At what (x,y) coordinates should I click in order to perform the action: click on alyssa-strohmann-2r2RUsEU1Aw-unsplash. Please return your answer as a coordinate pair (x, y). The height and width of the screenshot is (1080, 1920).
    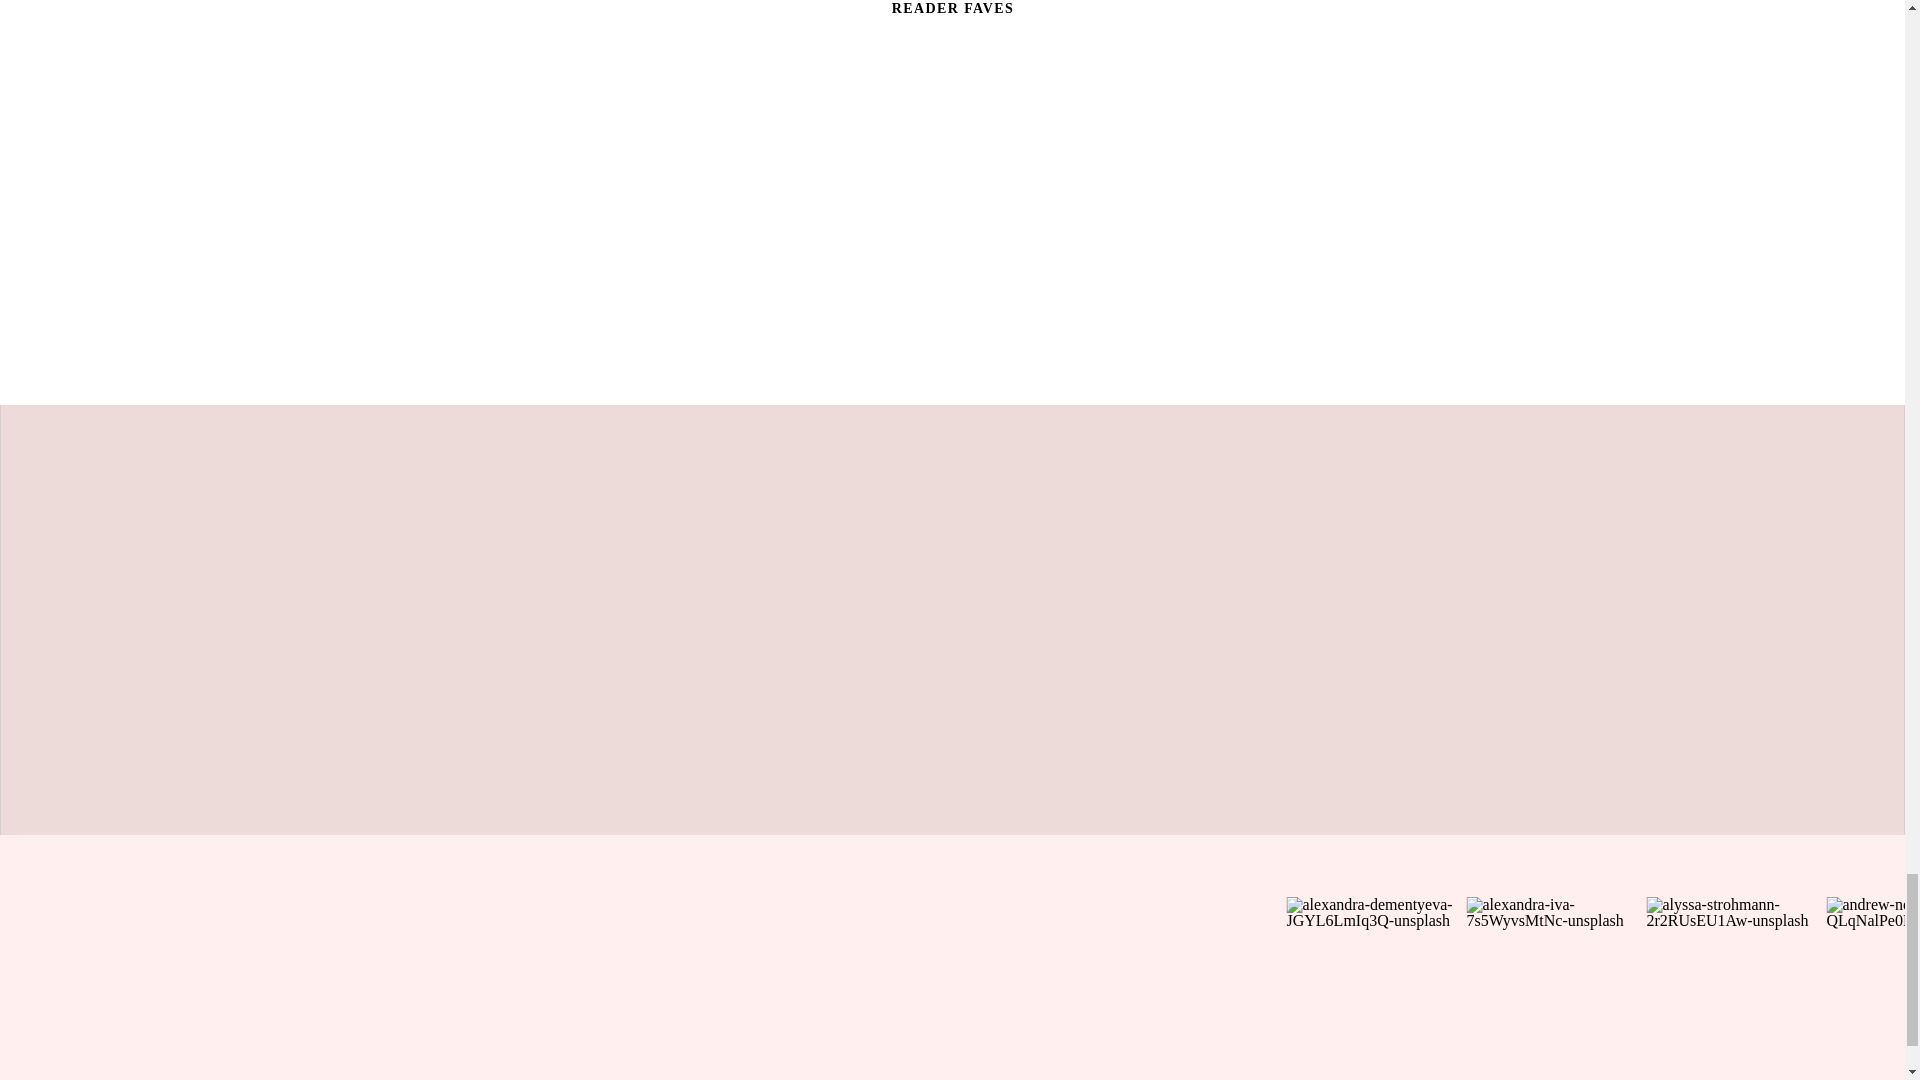
    Looking at the image, I should click on (1735, 986).